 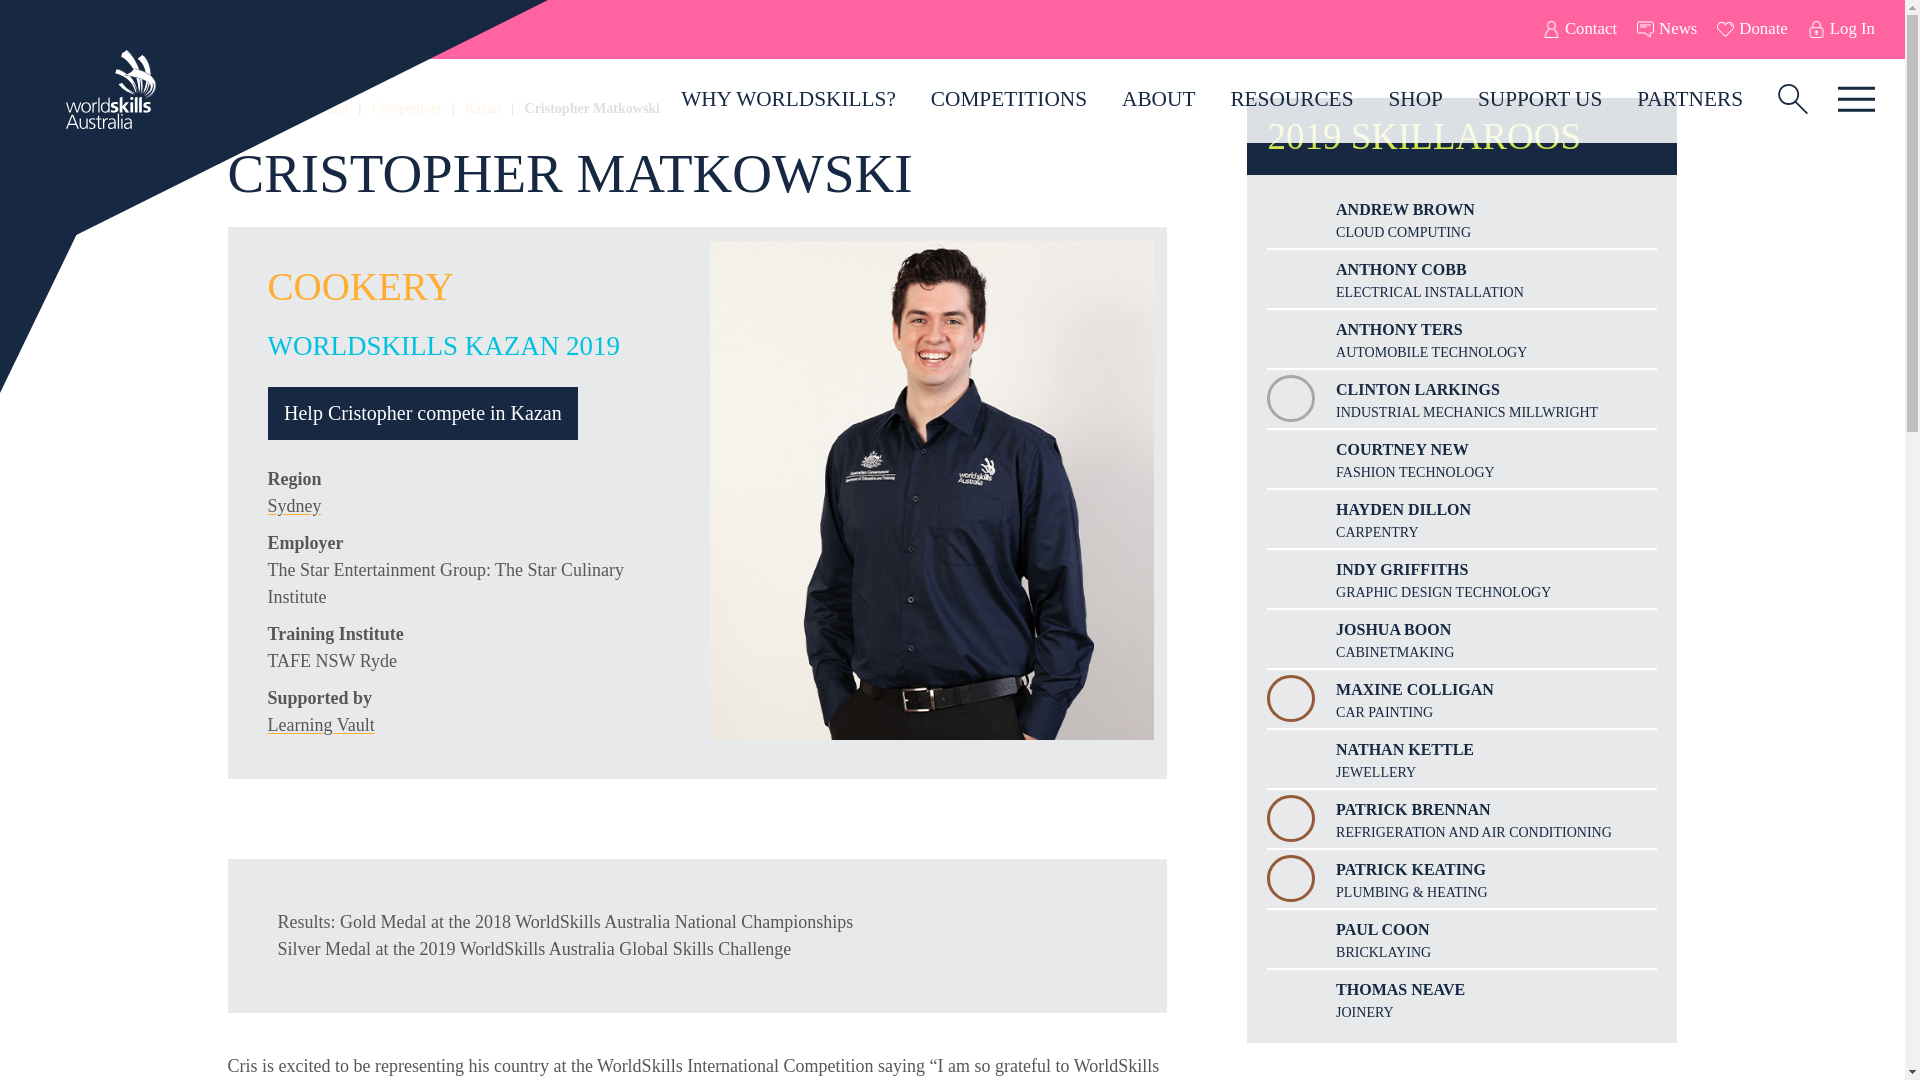 What do you see at coordinates (288, 108) in the screenshot?
I see `WorldSkills Australia` at bounding box center [288, 108].